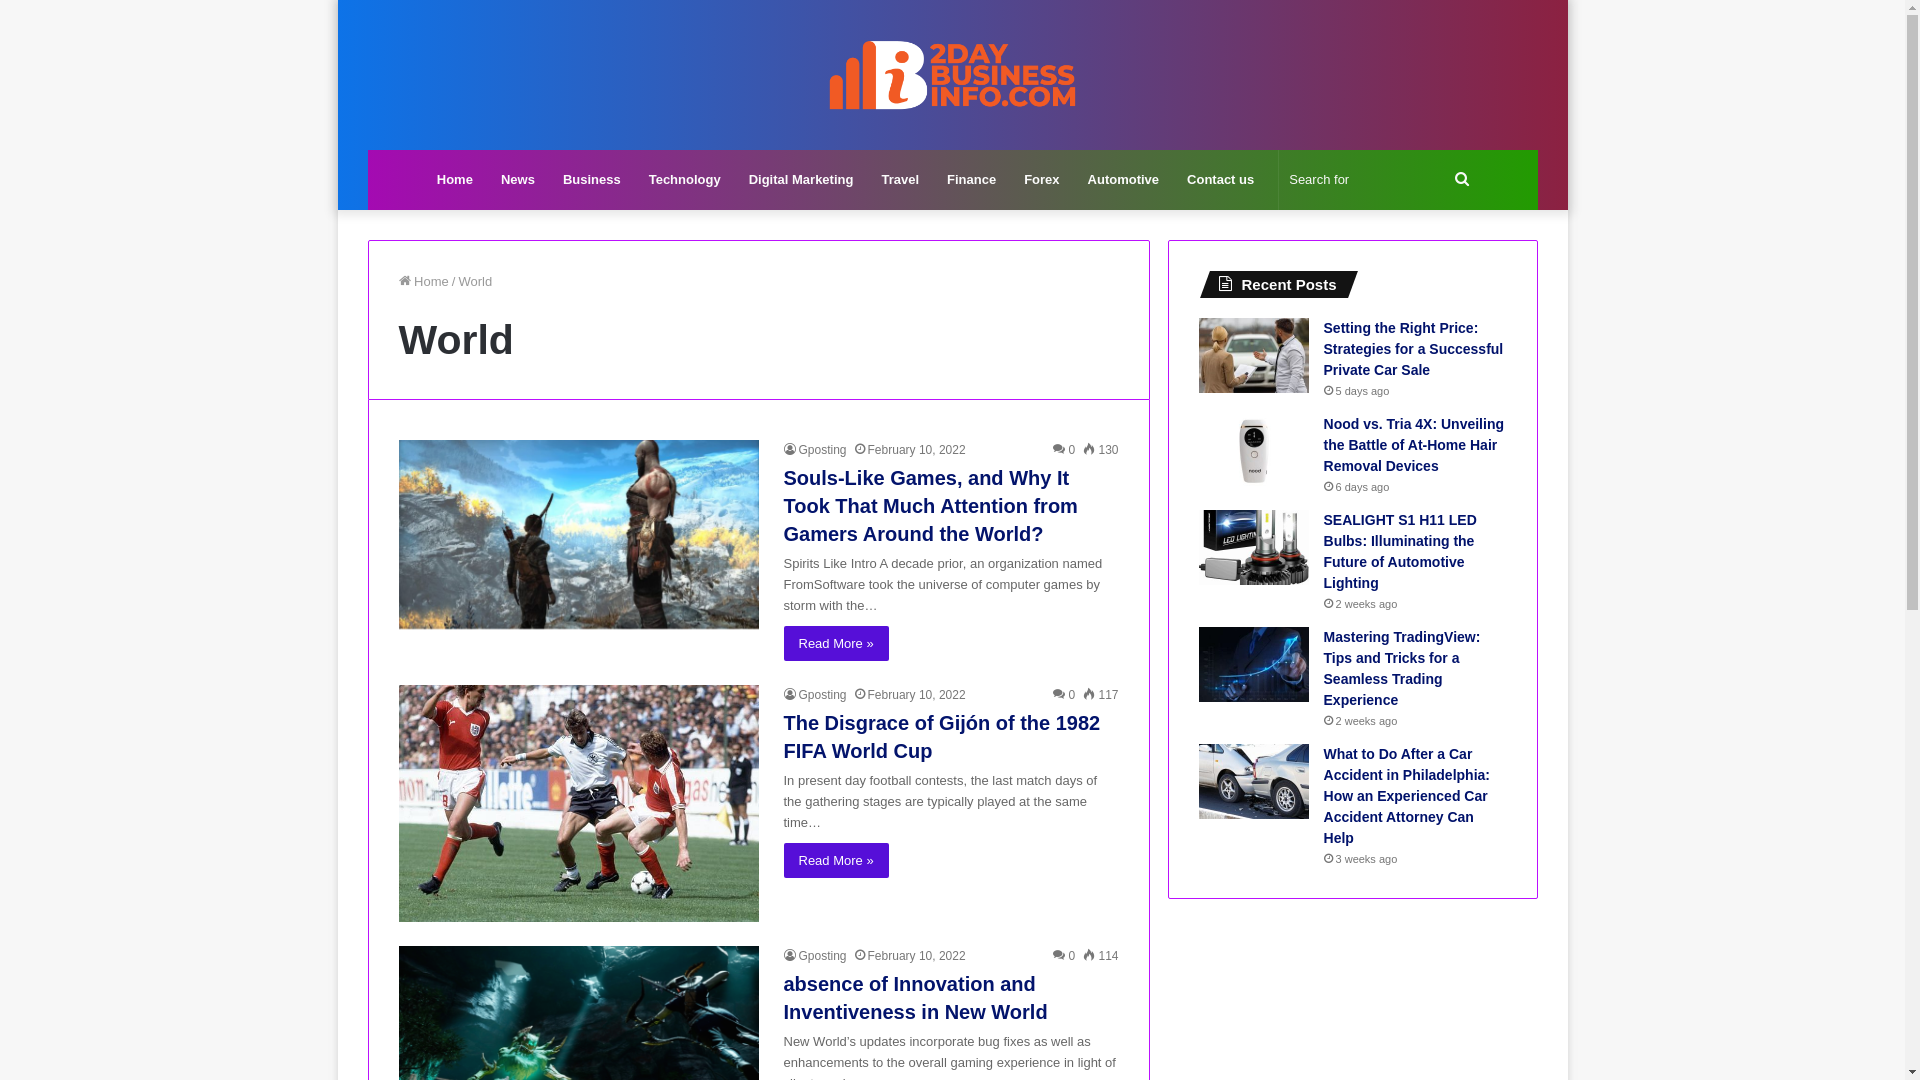 This screenshot has width=1920, height=1080. Describe the element at coordinates (423, 282) in the screenshot. I see `Home` at that location.